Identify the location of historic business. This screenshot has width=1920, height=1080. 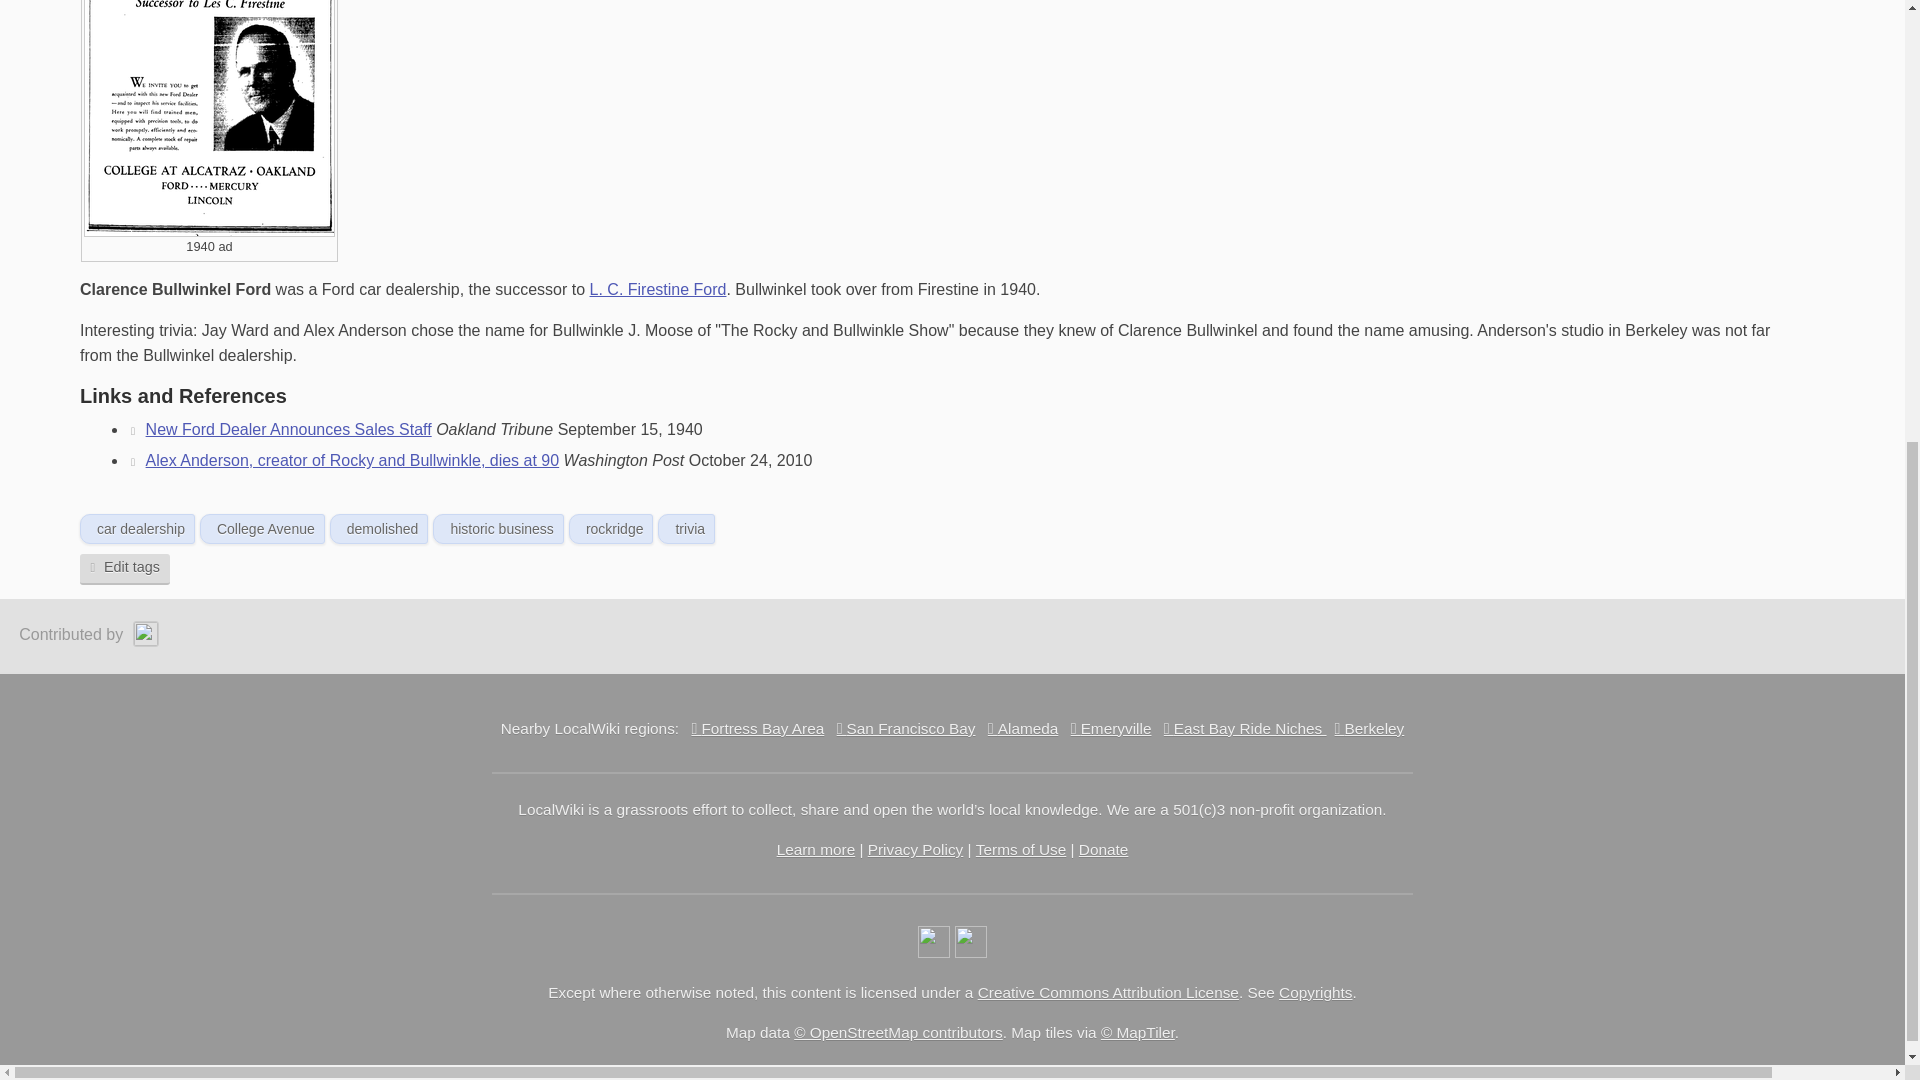
(502, 528).